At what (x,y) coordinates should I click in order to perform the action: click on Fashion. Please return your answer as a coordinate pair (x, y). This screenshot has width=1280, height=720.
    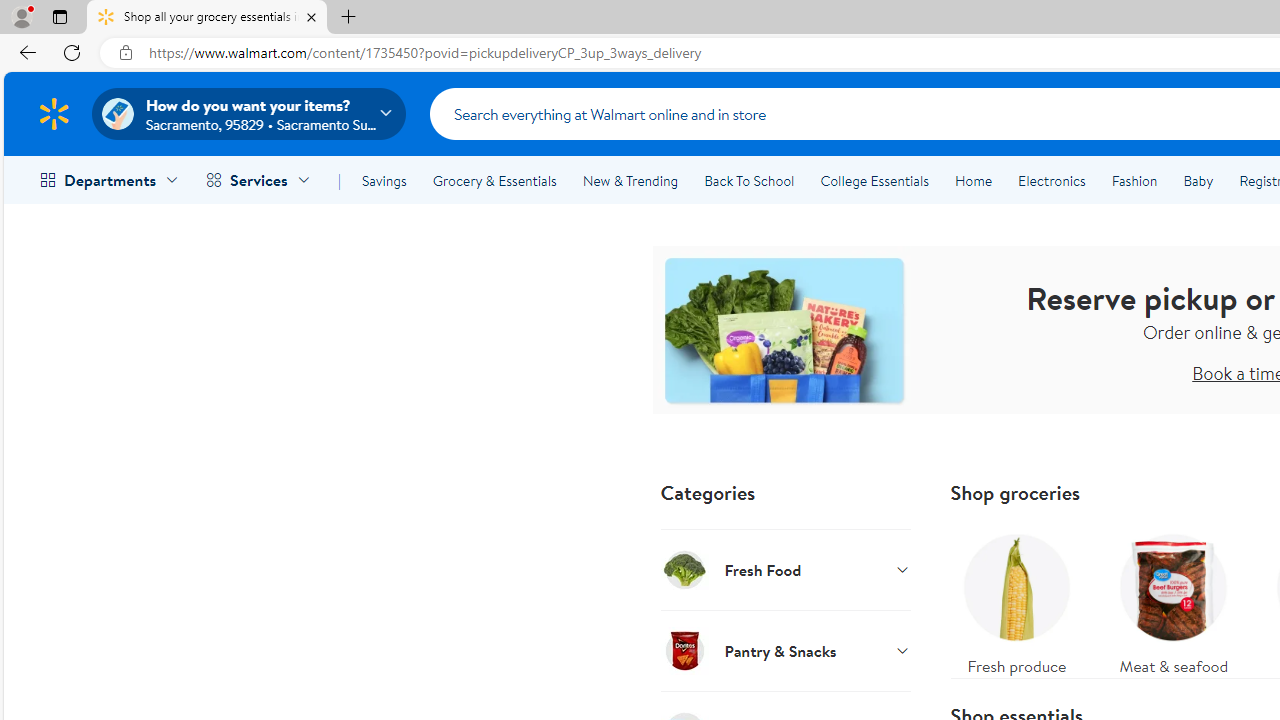
    Looking at the image, I should click on (1134, 180).